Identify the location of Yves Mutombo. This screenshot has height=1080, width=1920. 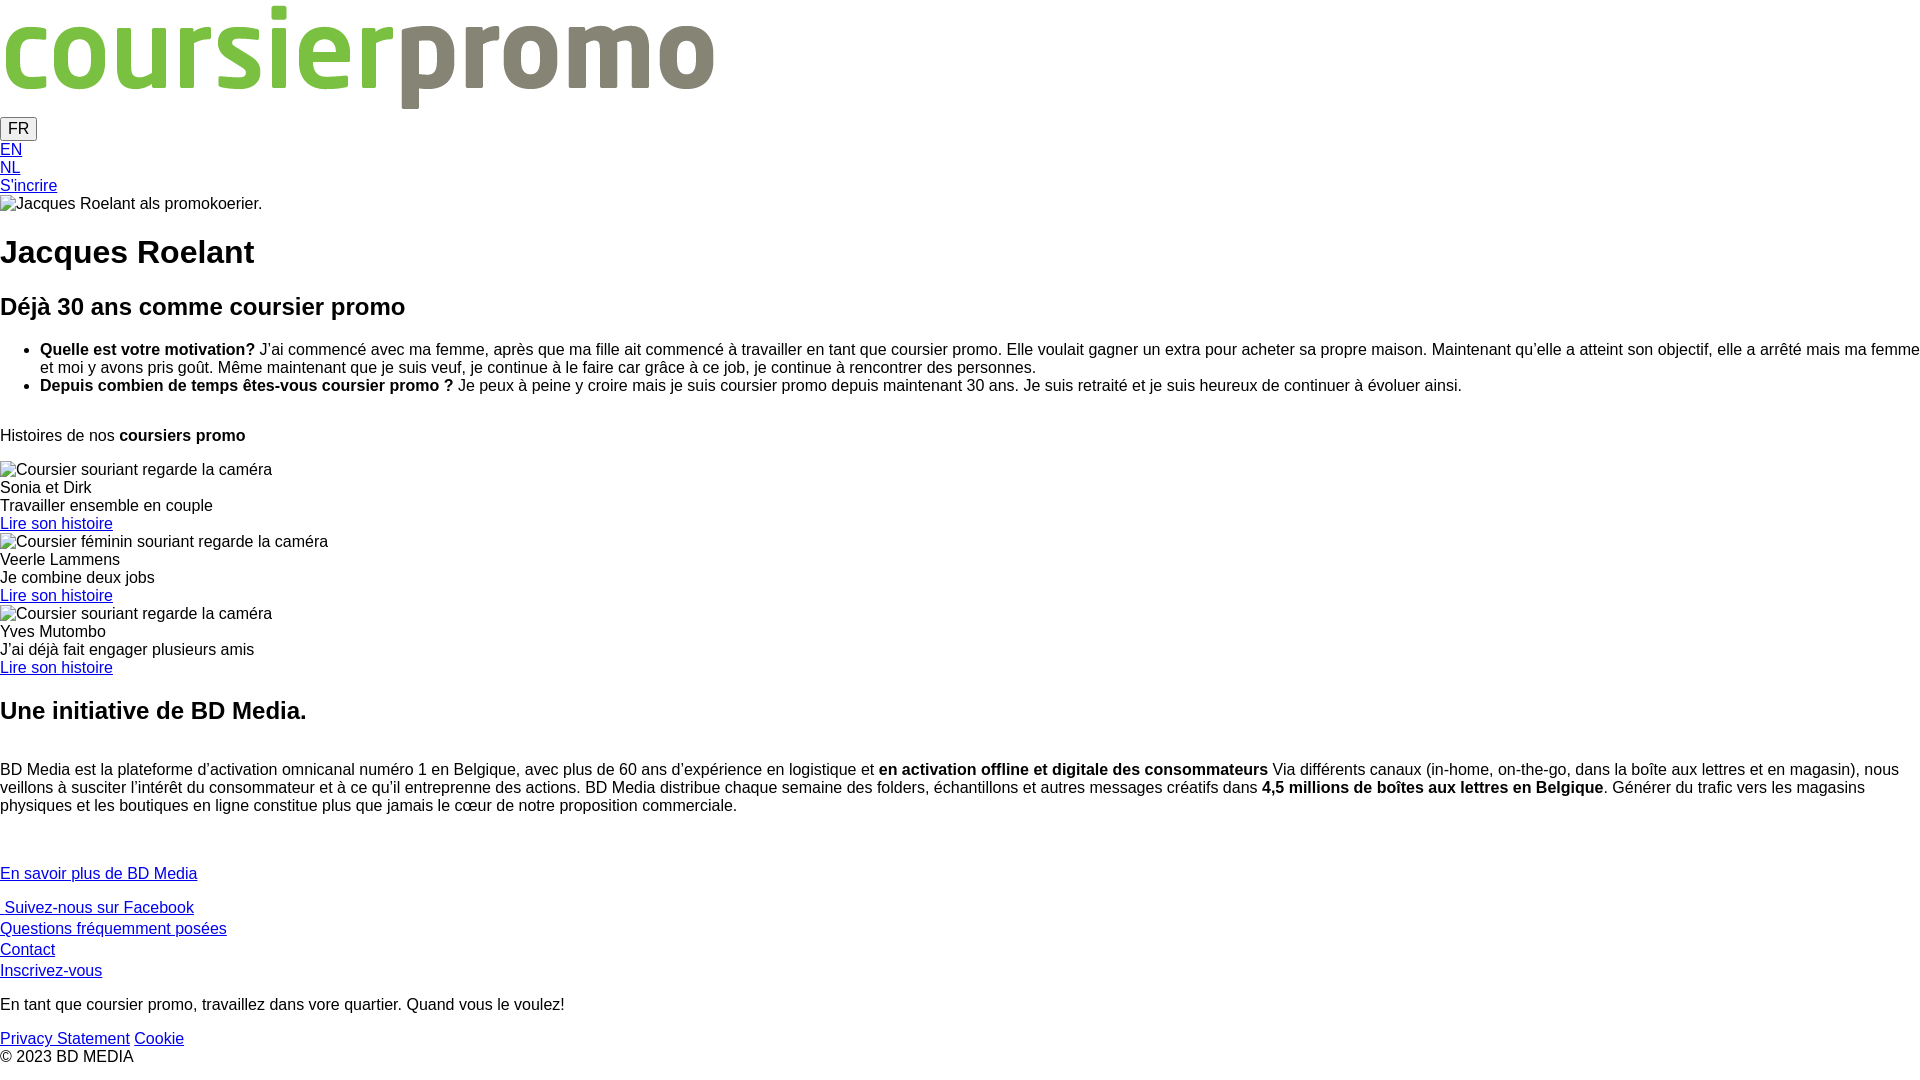
(136, 614).